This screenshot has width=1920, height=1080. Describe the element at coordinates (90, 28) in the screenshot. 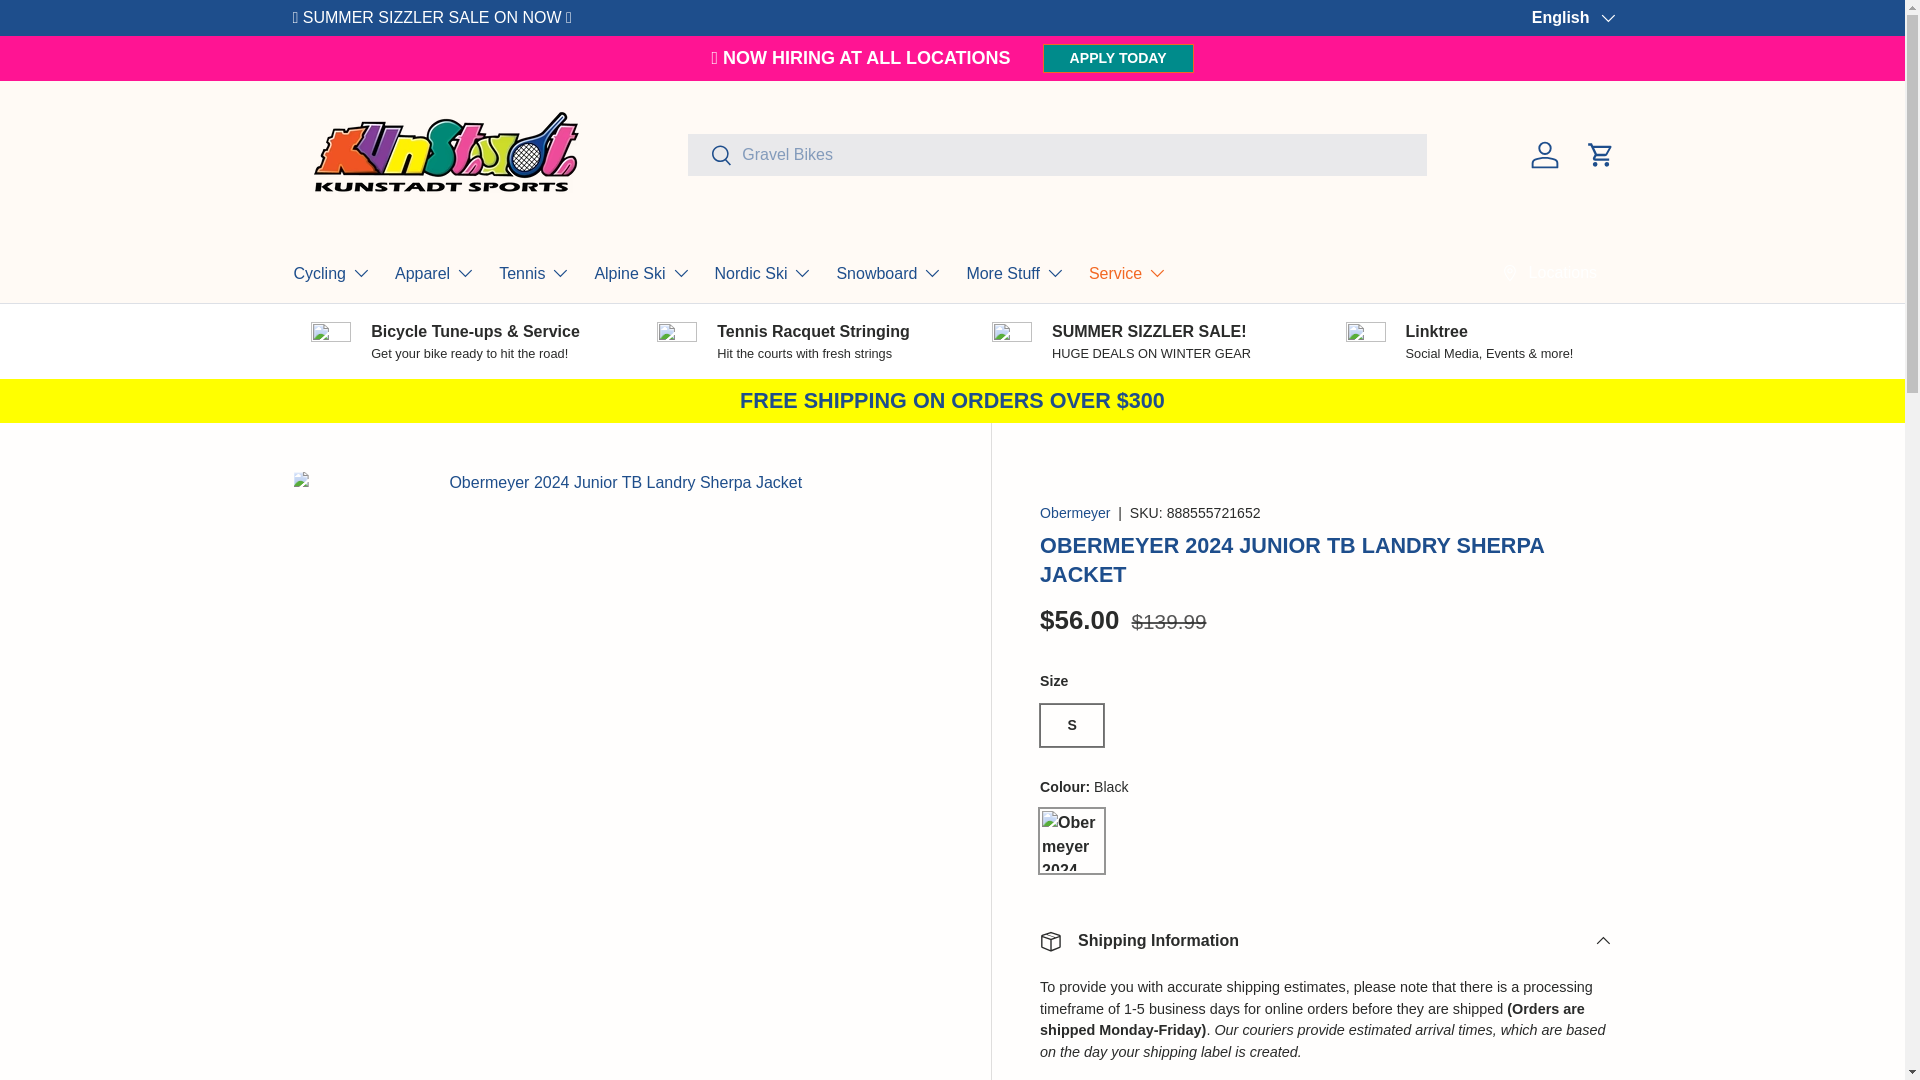

I see `SKIP TO CONTENT` at that location.